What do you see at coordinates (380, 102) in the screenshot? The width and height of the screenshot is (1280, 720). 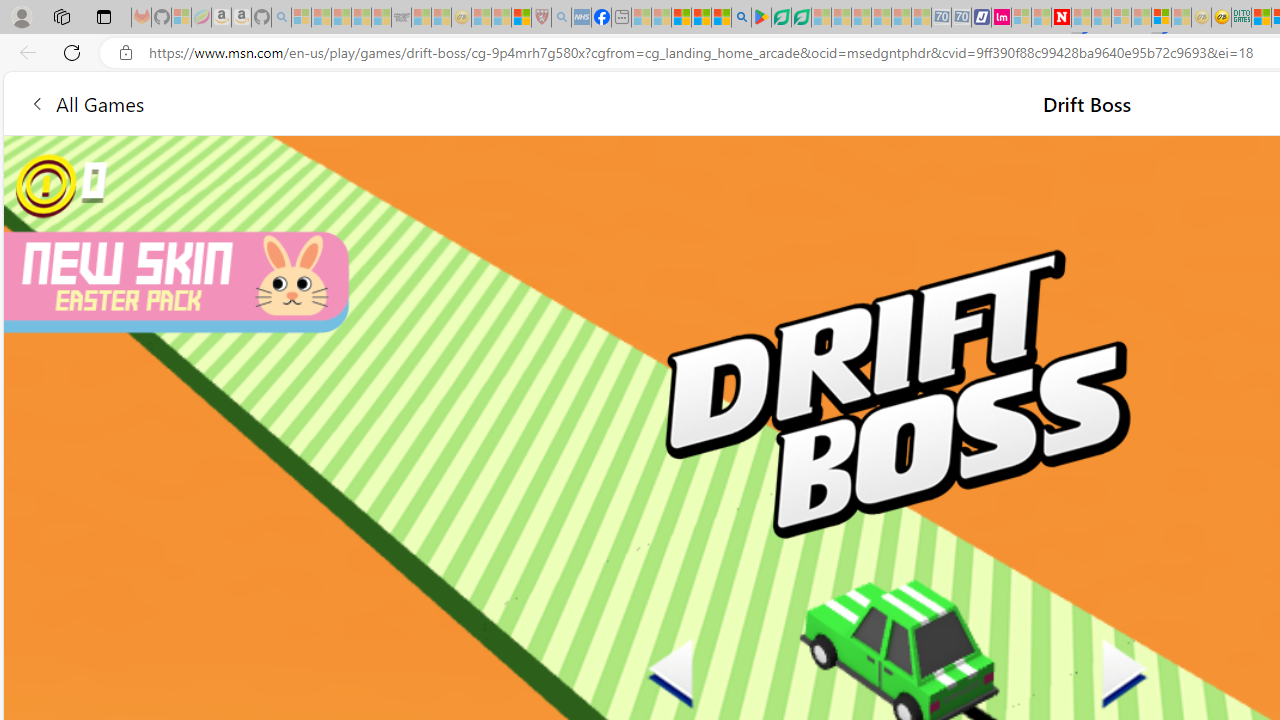 I see `All Games` at bounding box center [380, 102].